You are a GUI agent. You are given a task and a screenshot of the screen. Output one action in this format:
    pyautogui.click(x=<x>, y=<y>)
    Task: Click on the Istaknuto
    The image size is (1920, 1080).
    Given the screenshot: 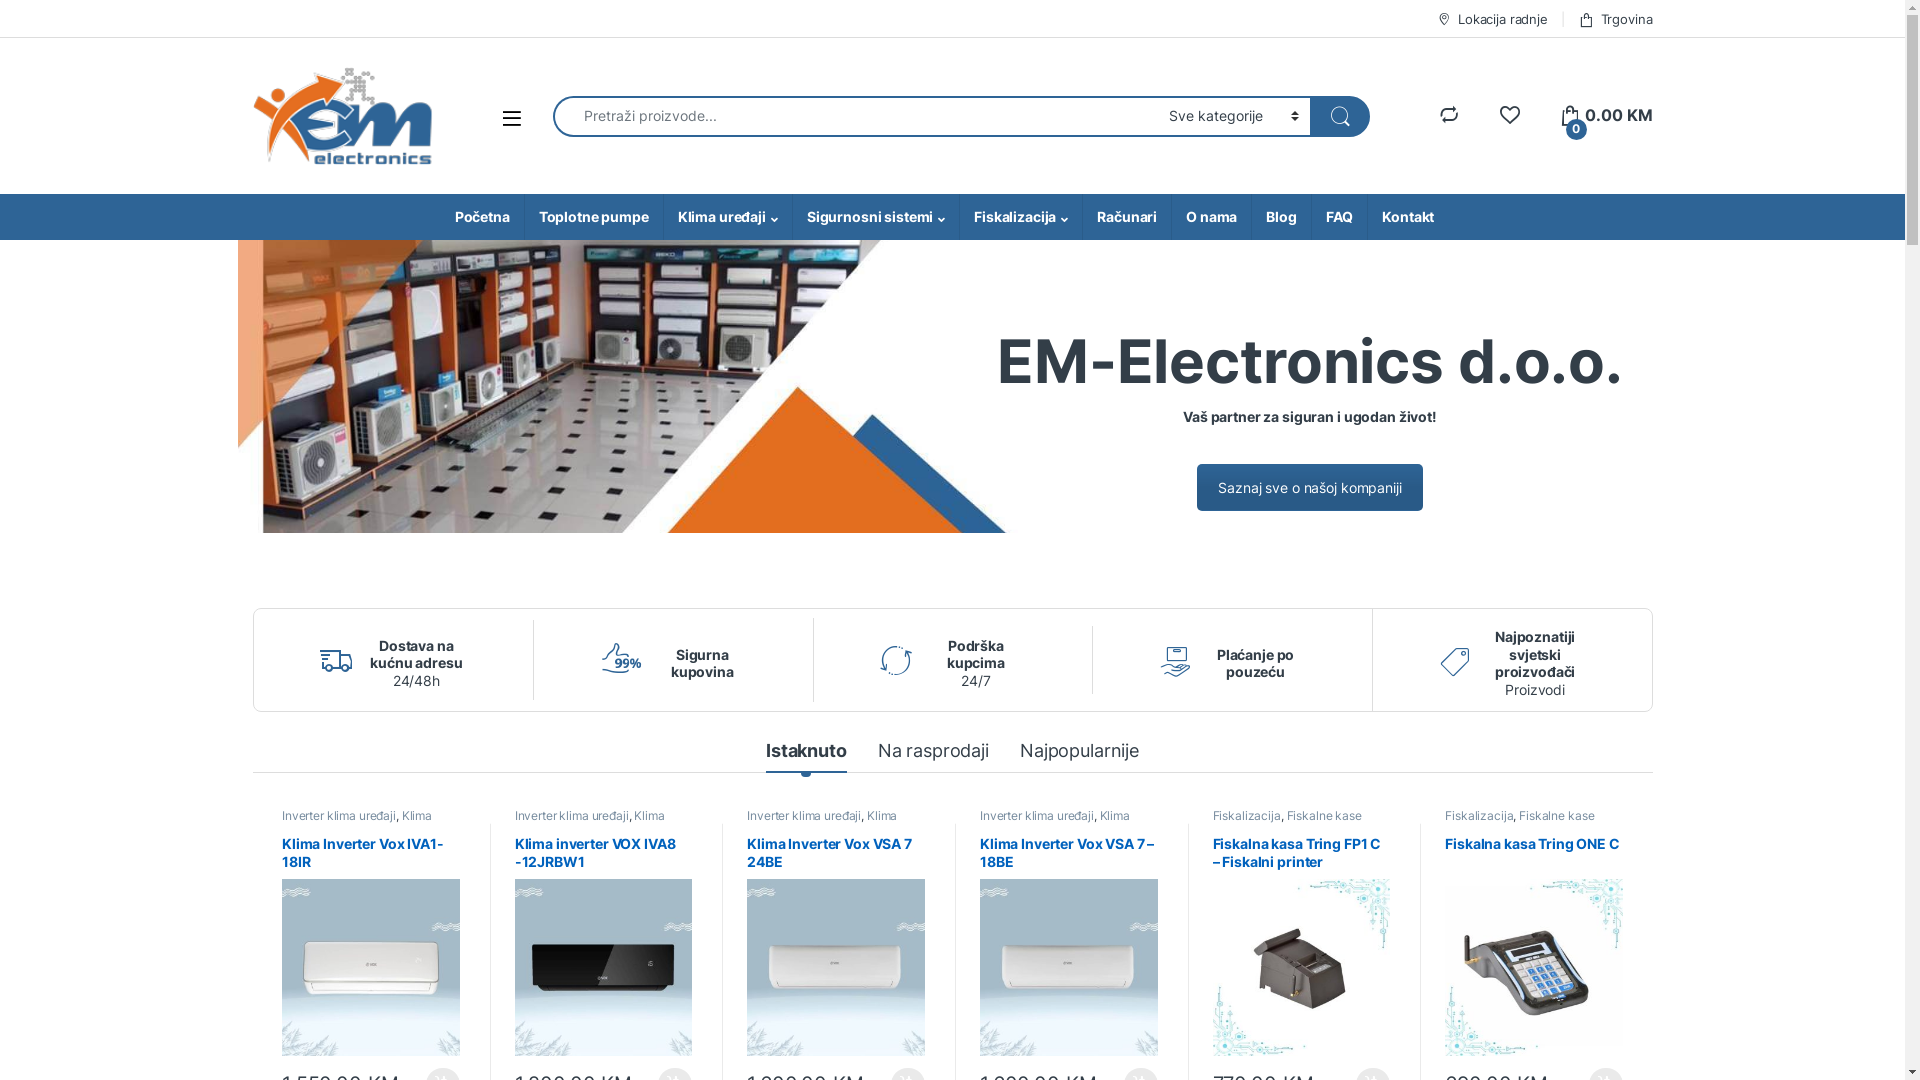 What is the action you would take?
    pyautogui.click(x=806, y=754)
    